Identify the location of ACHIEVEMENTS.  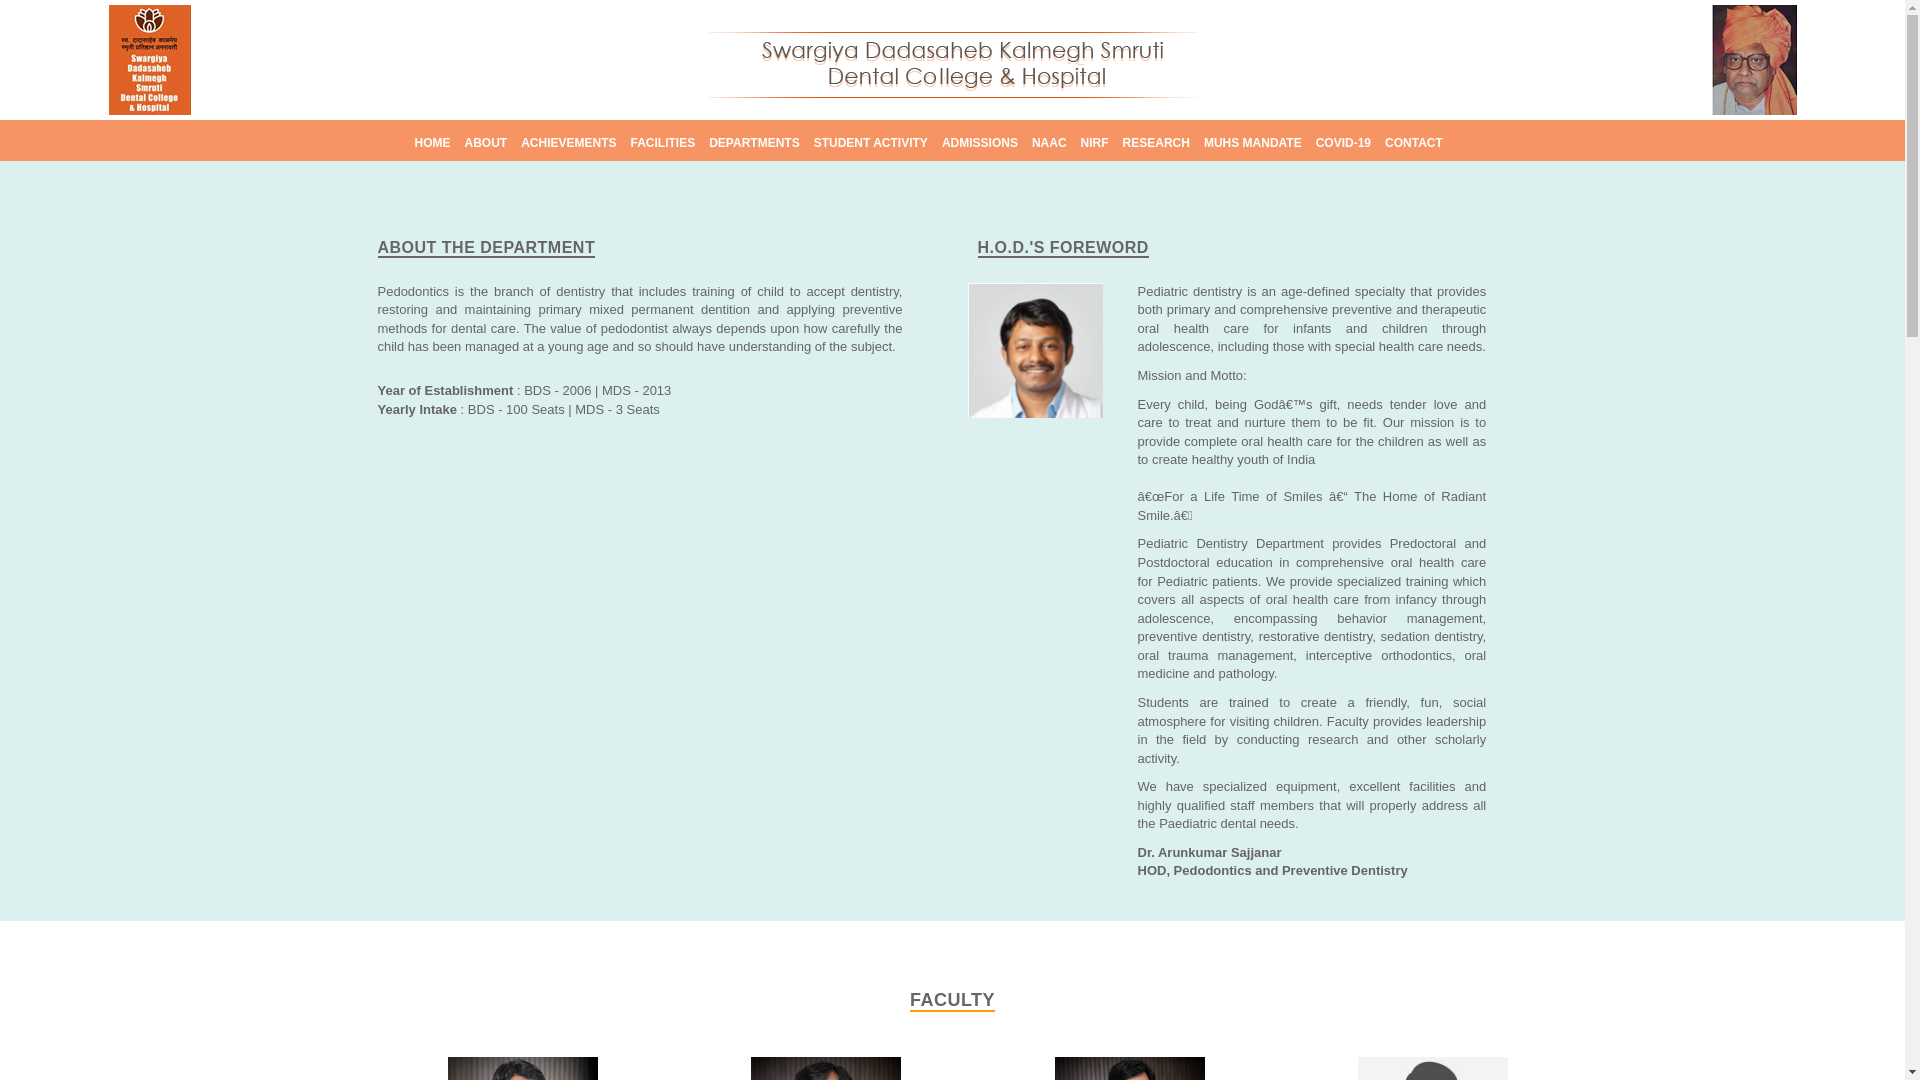
(568, 142).